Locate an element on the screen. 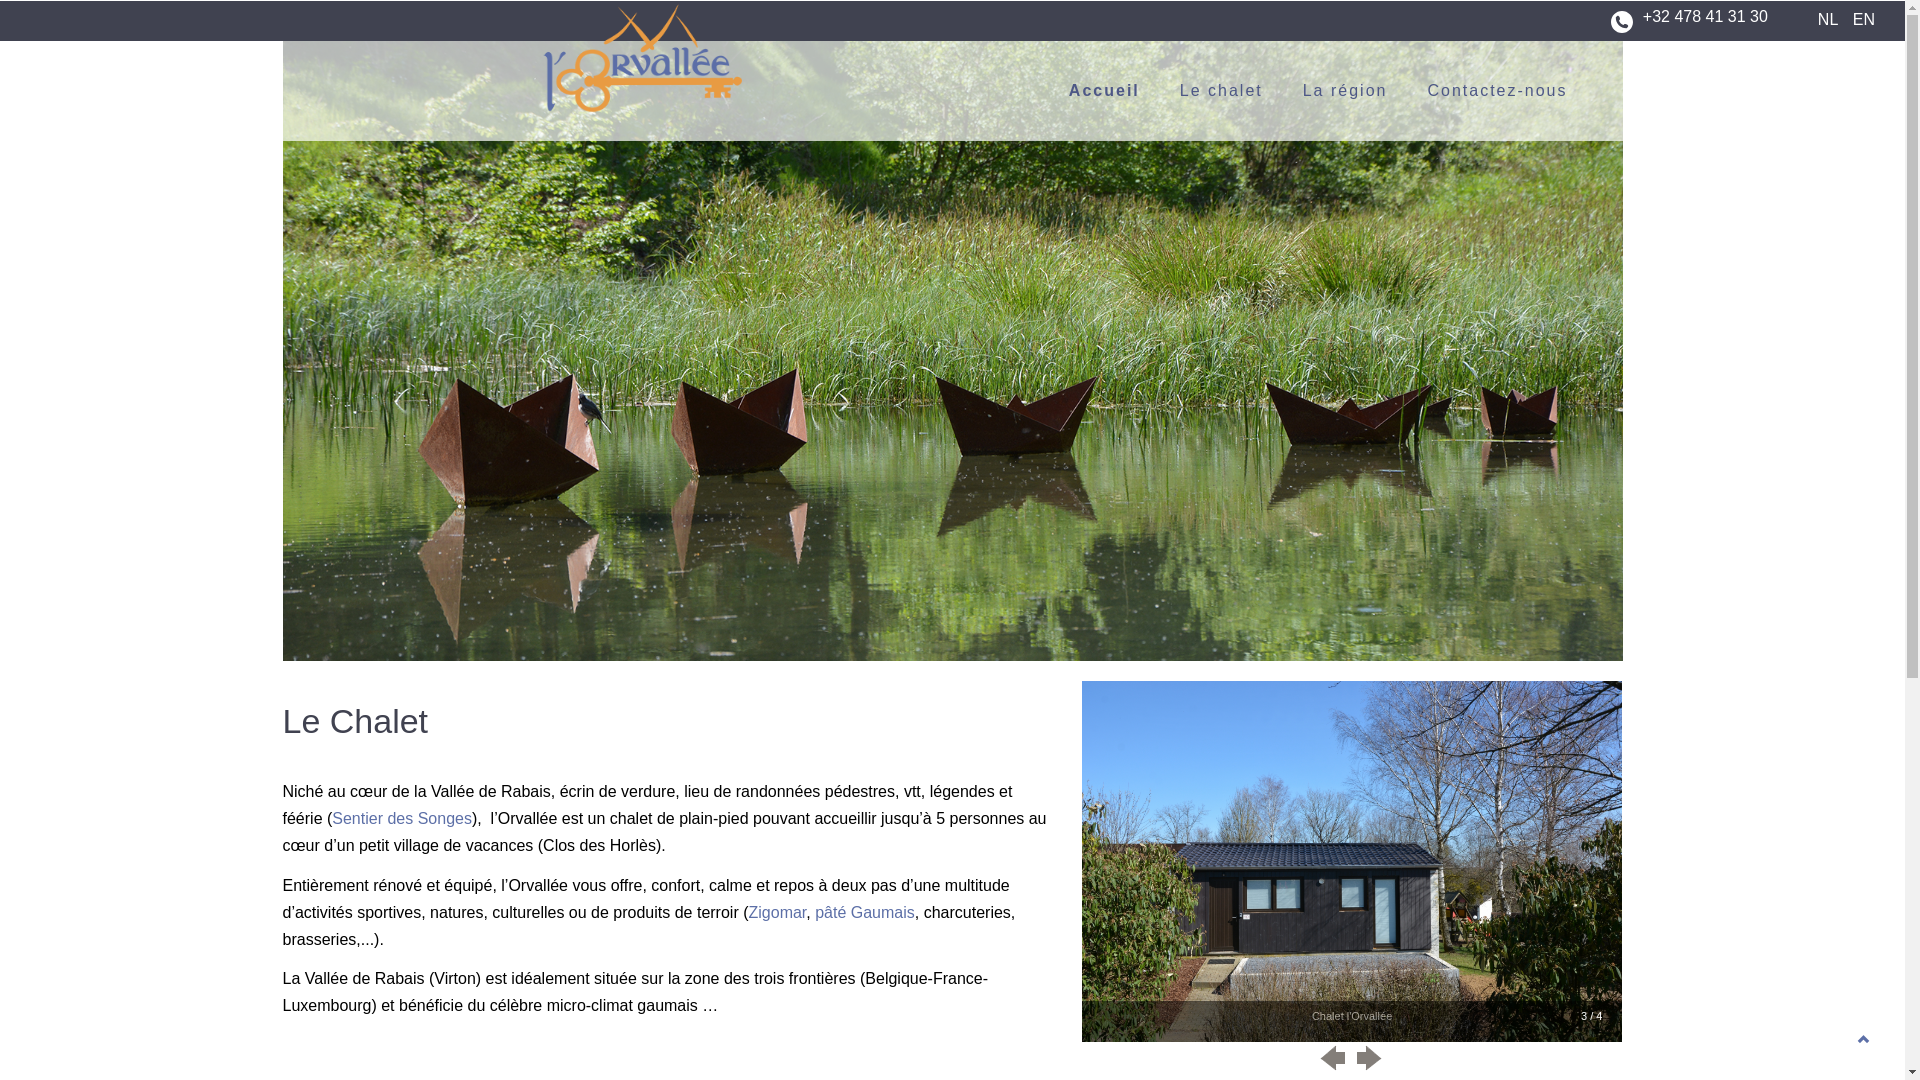 The height and width of the screenshot is (1080, 1920). Le chalet is located at coordinates (1242, 91).